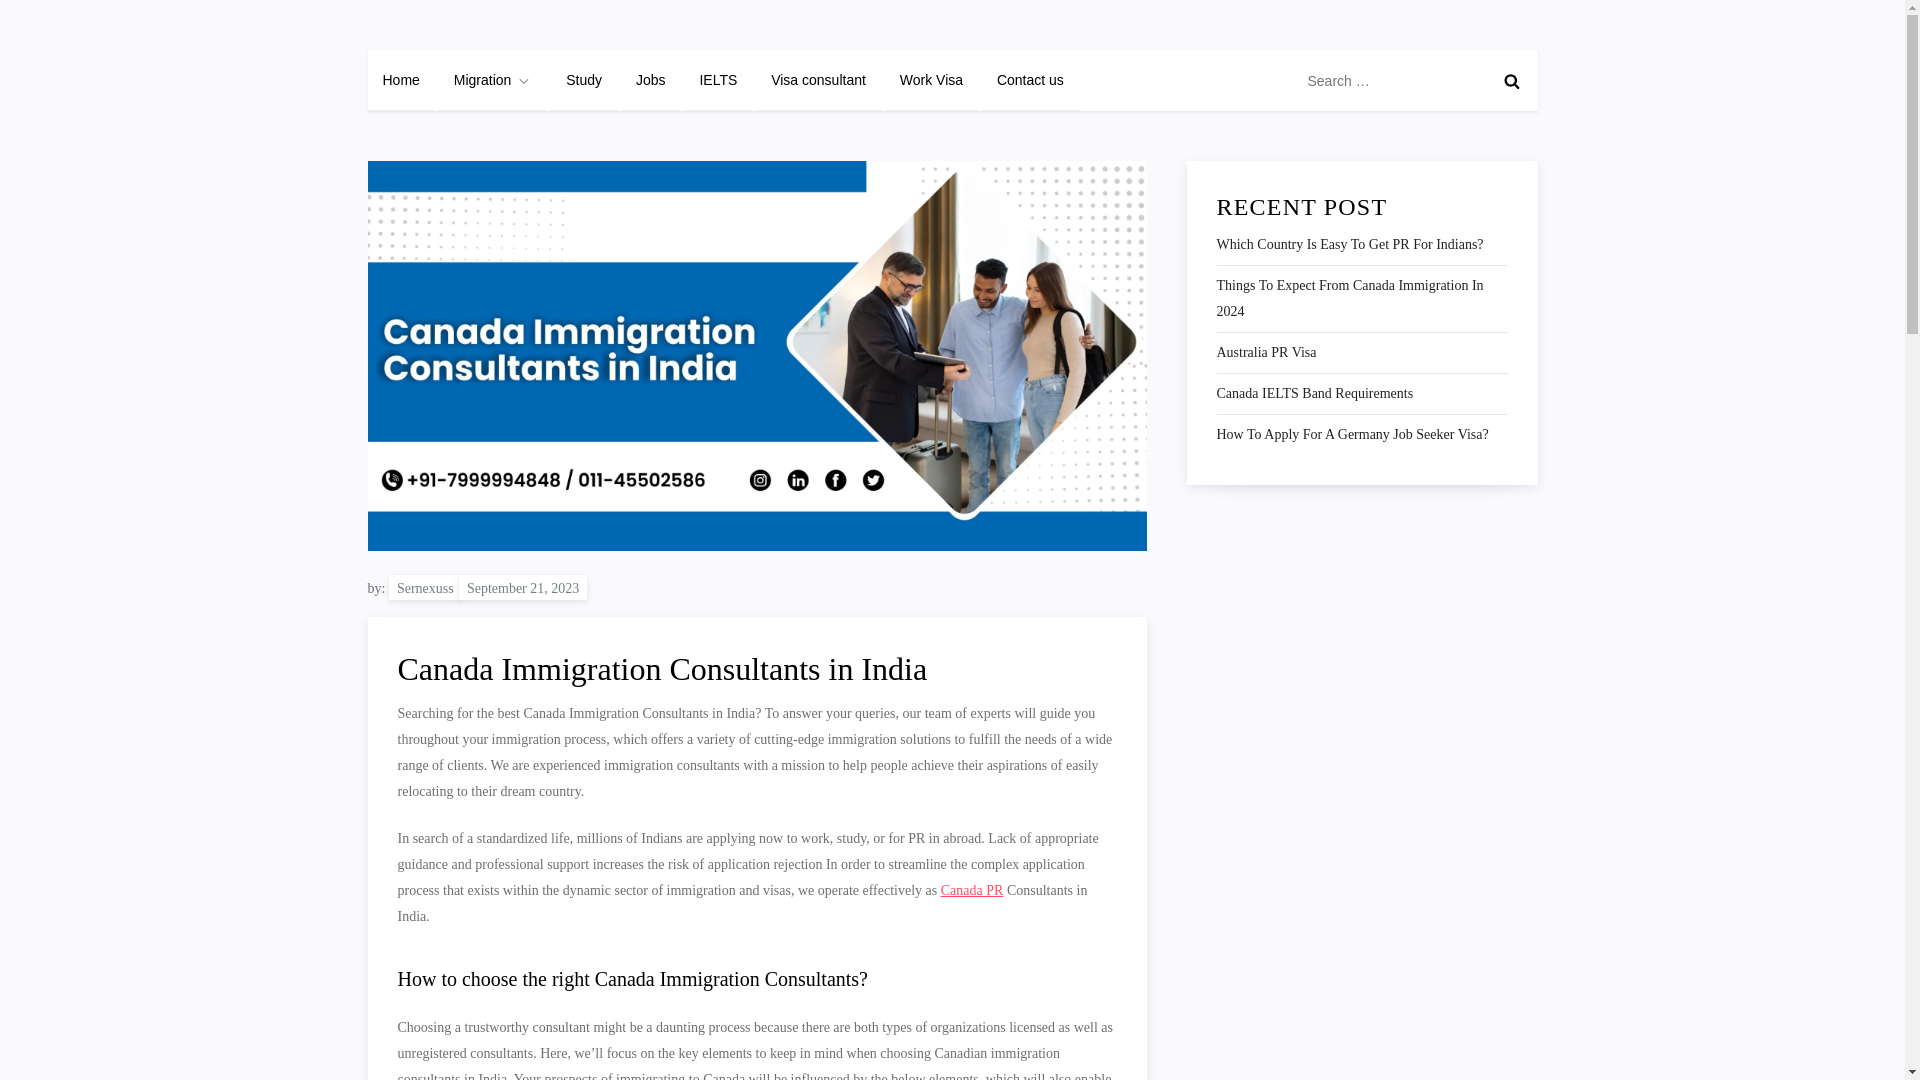 The image size is (1920, 1080). What do you see at coordinates (972, 890) in the screenshot?
I see `Canada PR` at bounding box center [972, 890].